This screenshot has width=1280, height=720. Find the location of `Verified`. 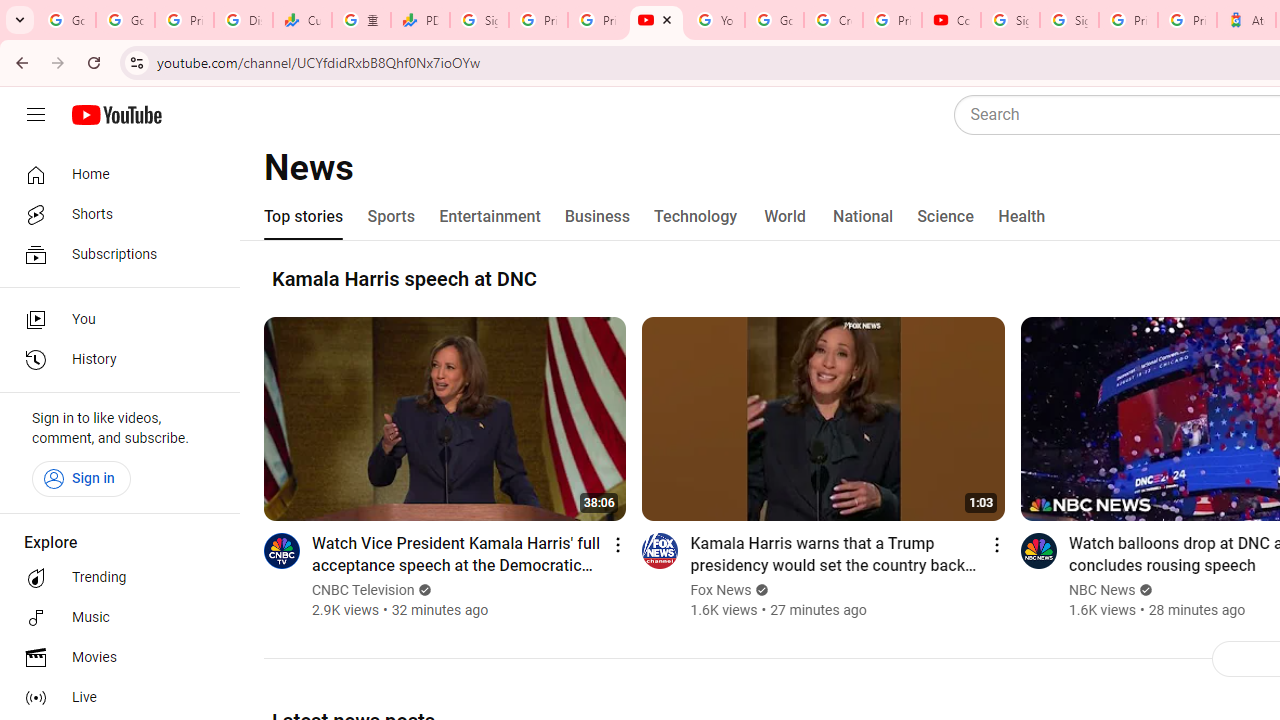

Verified is located at coordinates (1144, 590).